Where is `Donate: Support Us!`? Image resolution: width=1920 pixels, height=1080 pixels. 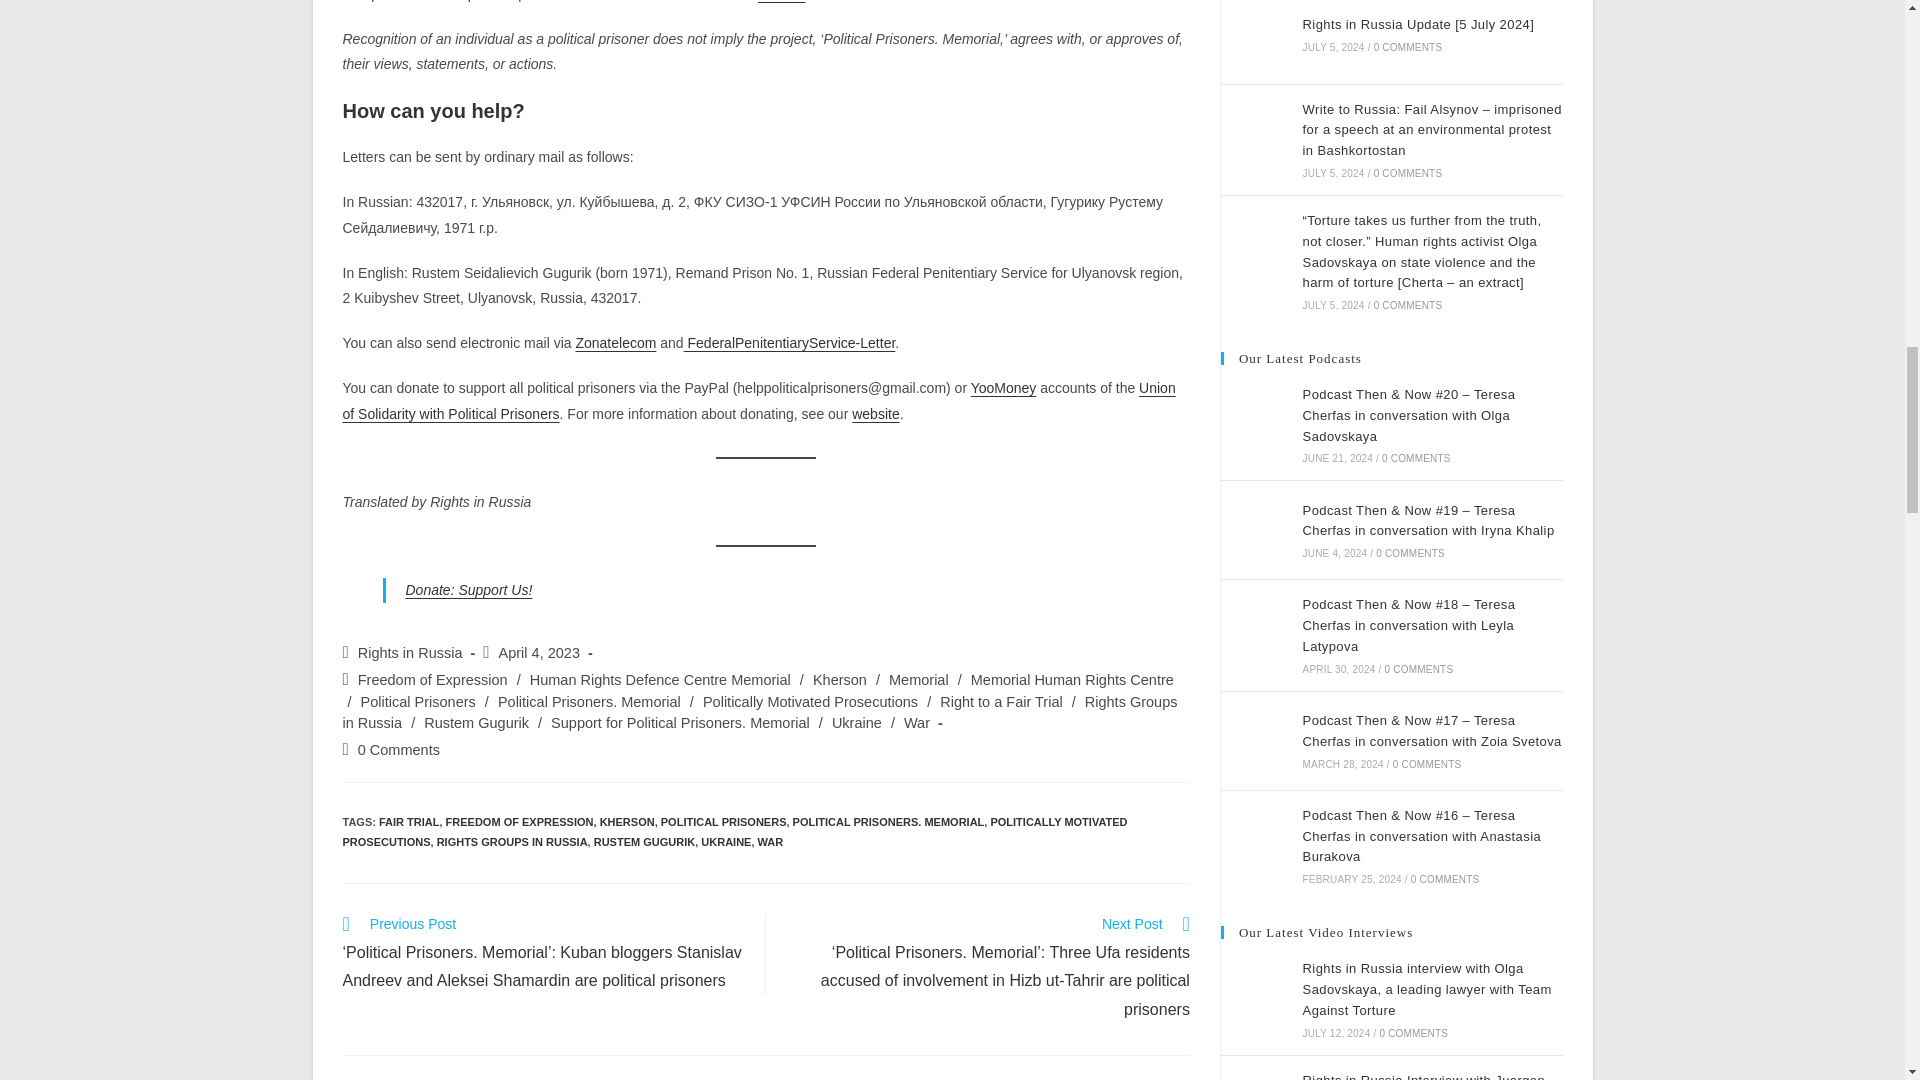
Donate: Support Us! is located at coordinates (469, 590).